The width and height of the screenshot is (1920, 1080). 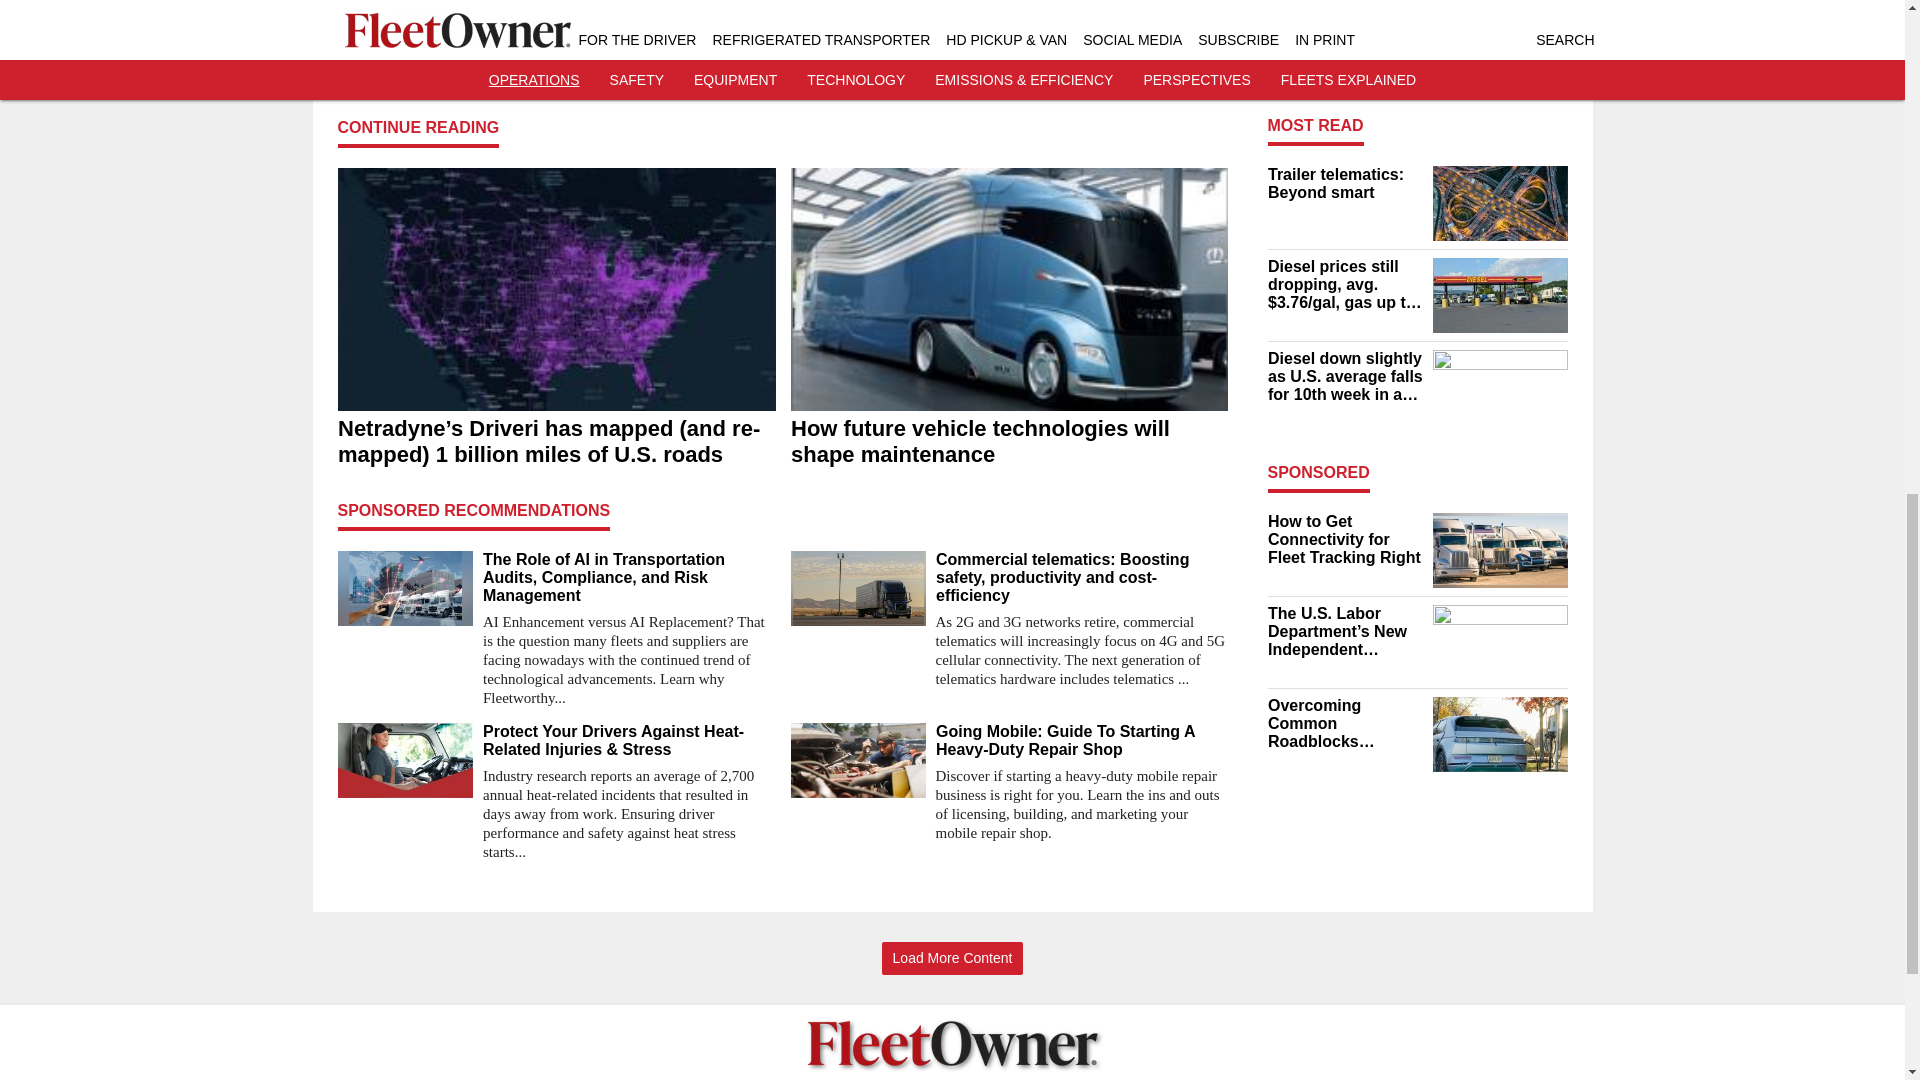 What do you see at coordinates (1082, 740) in the screenshot?
I see `Going Mobile: Guide To Starting A Heavy-Duty Repair Shop` at bounding box center [1082, 740].